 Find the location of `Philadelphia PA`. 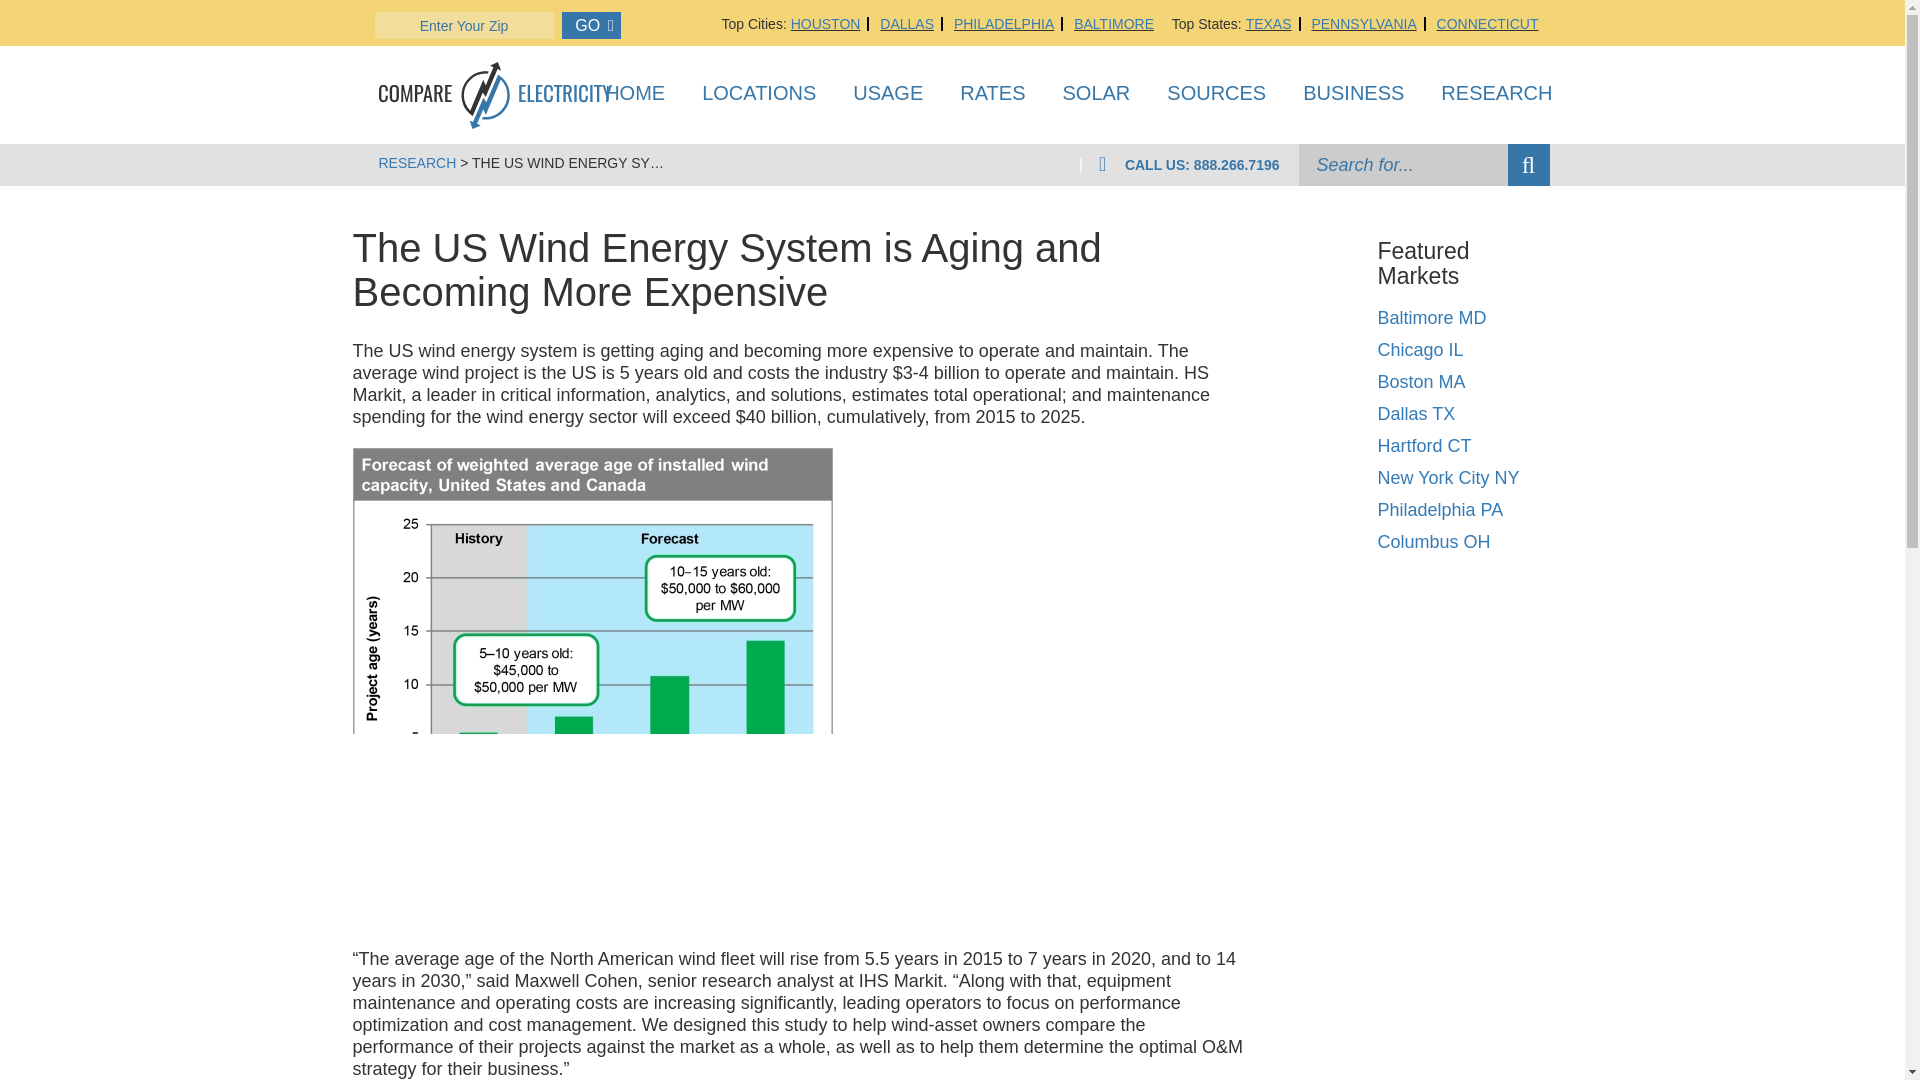

Philadelphia PA is located at coordinates (1440, 510).